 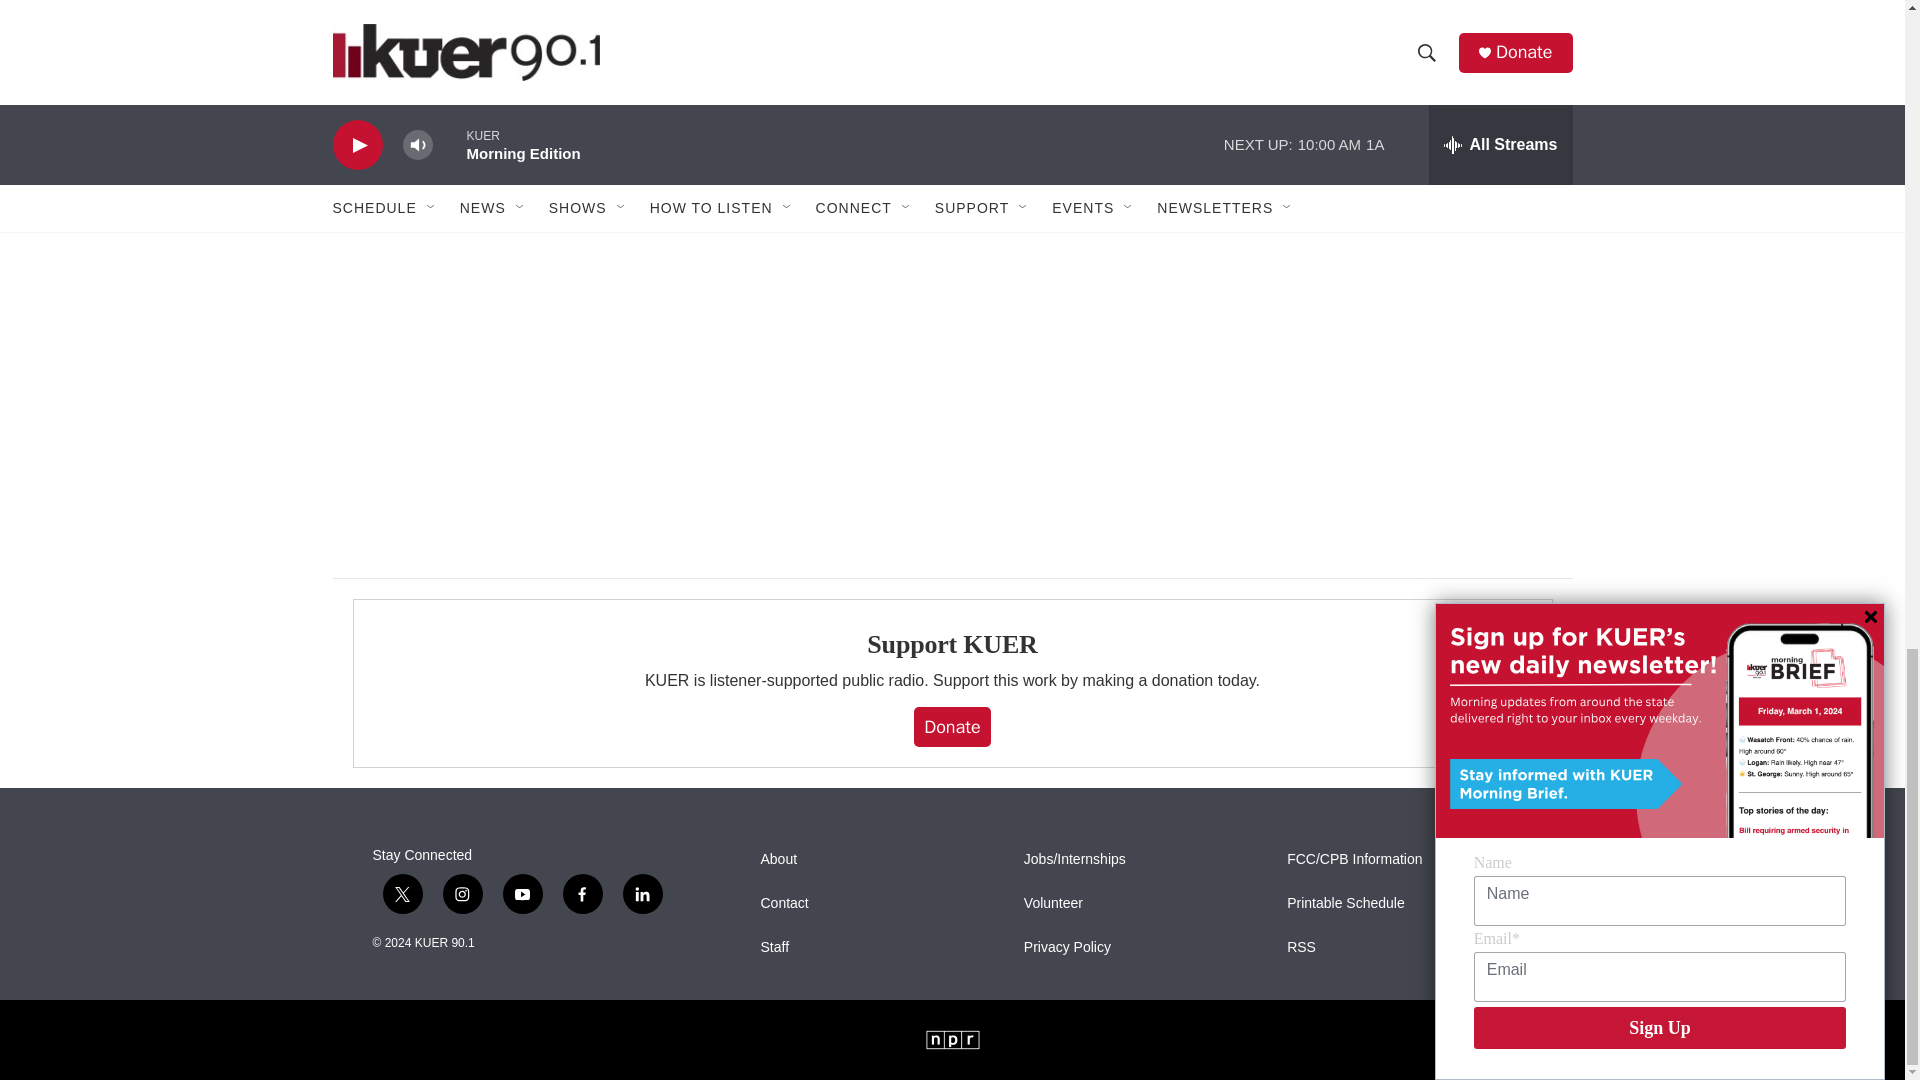 I want to click on 3rd party ad content, so click(x=1401, y=352).